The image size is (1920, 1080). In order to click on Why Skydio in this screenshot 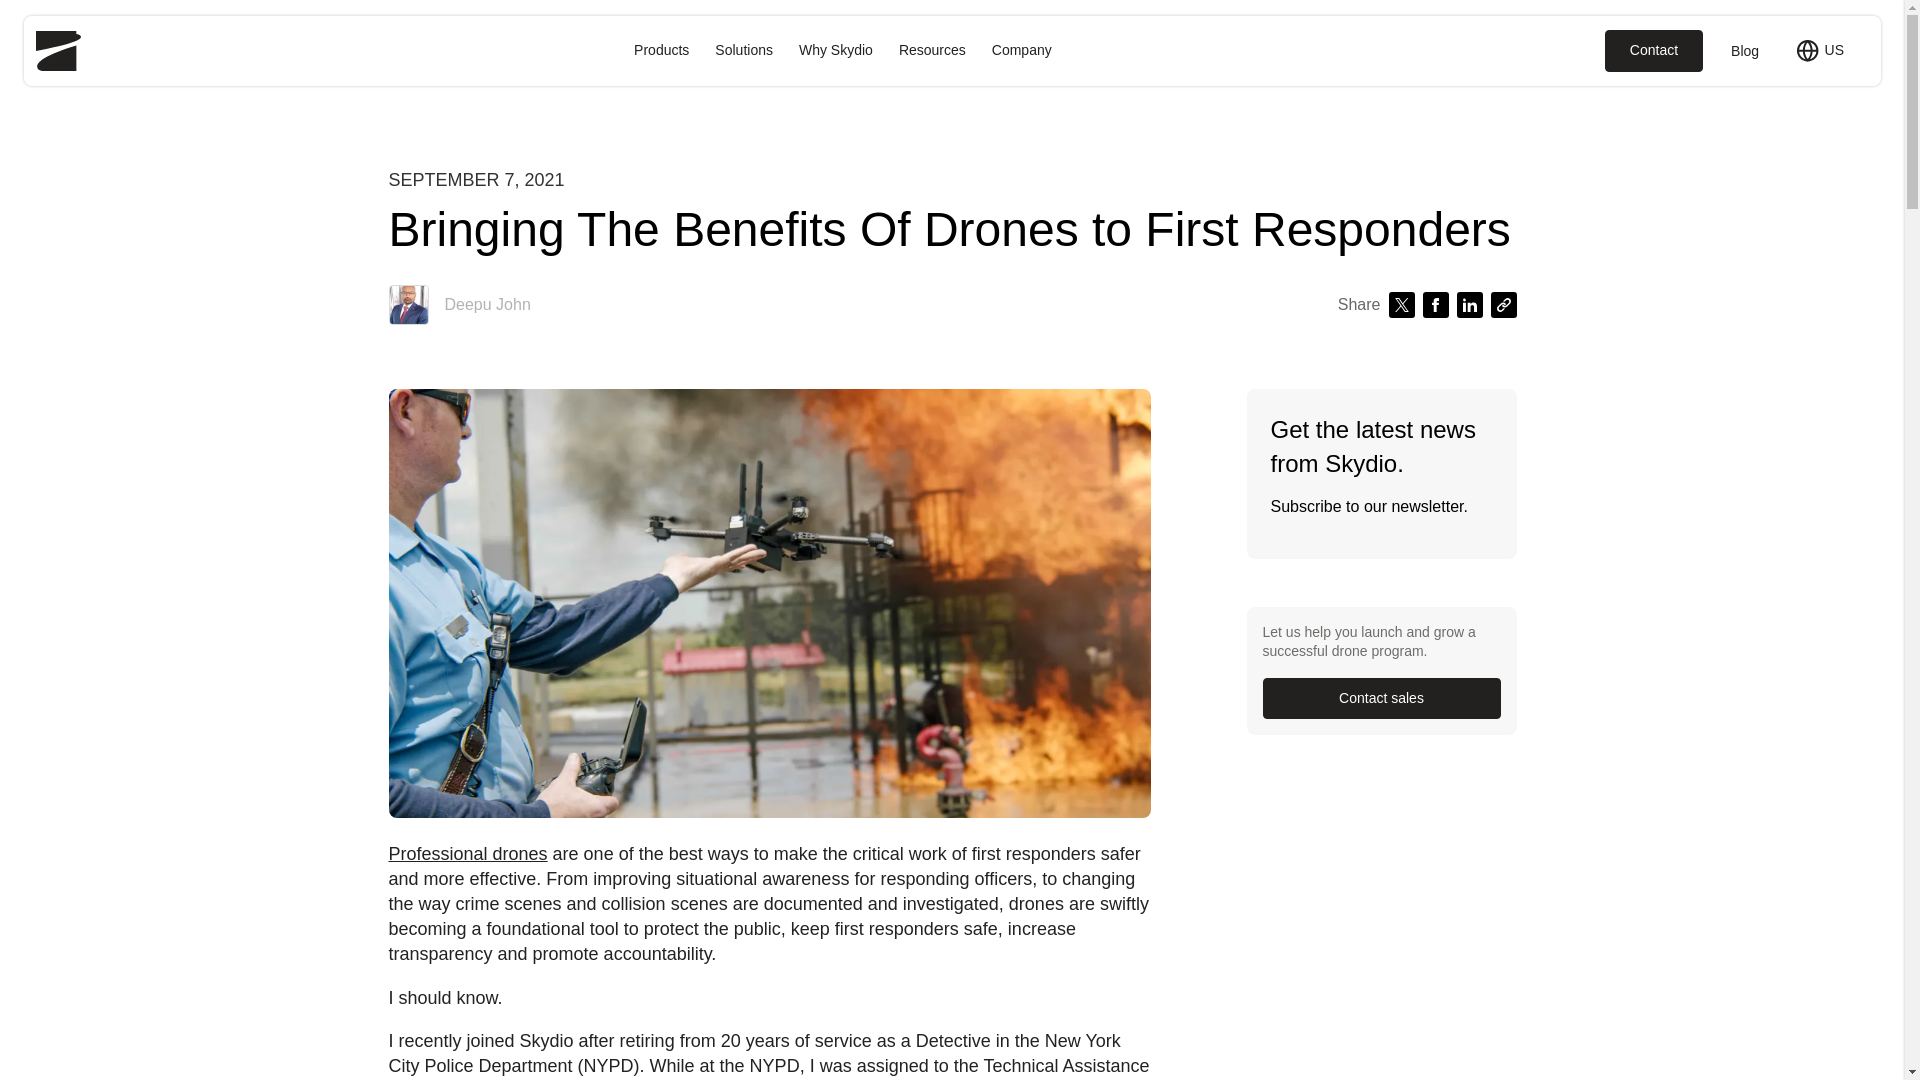, I will do `click(835, 51)`.